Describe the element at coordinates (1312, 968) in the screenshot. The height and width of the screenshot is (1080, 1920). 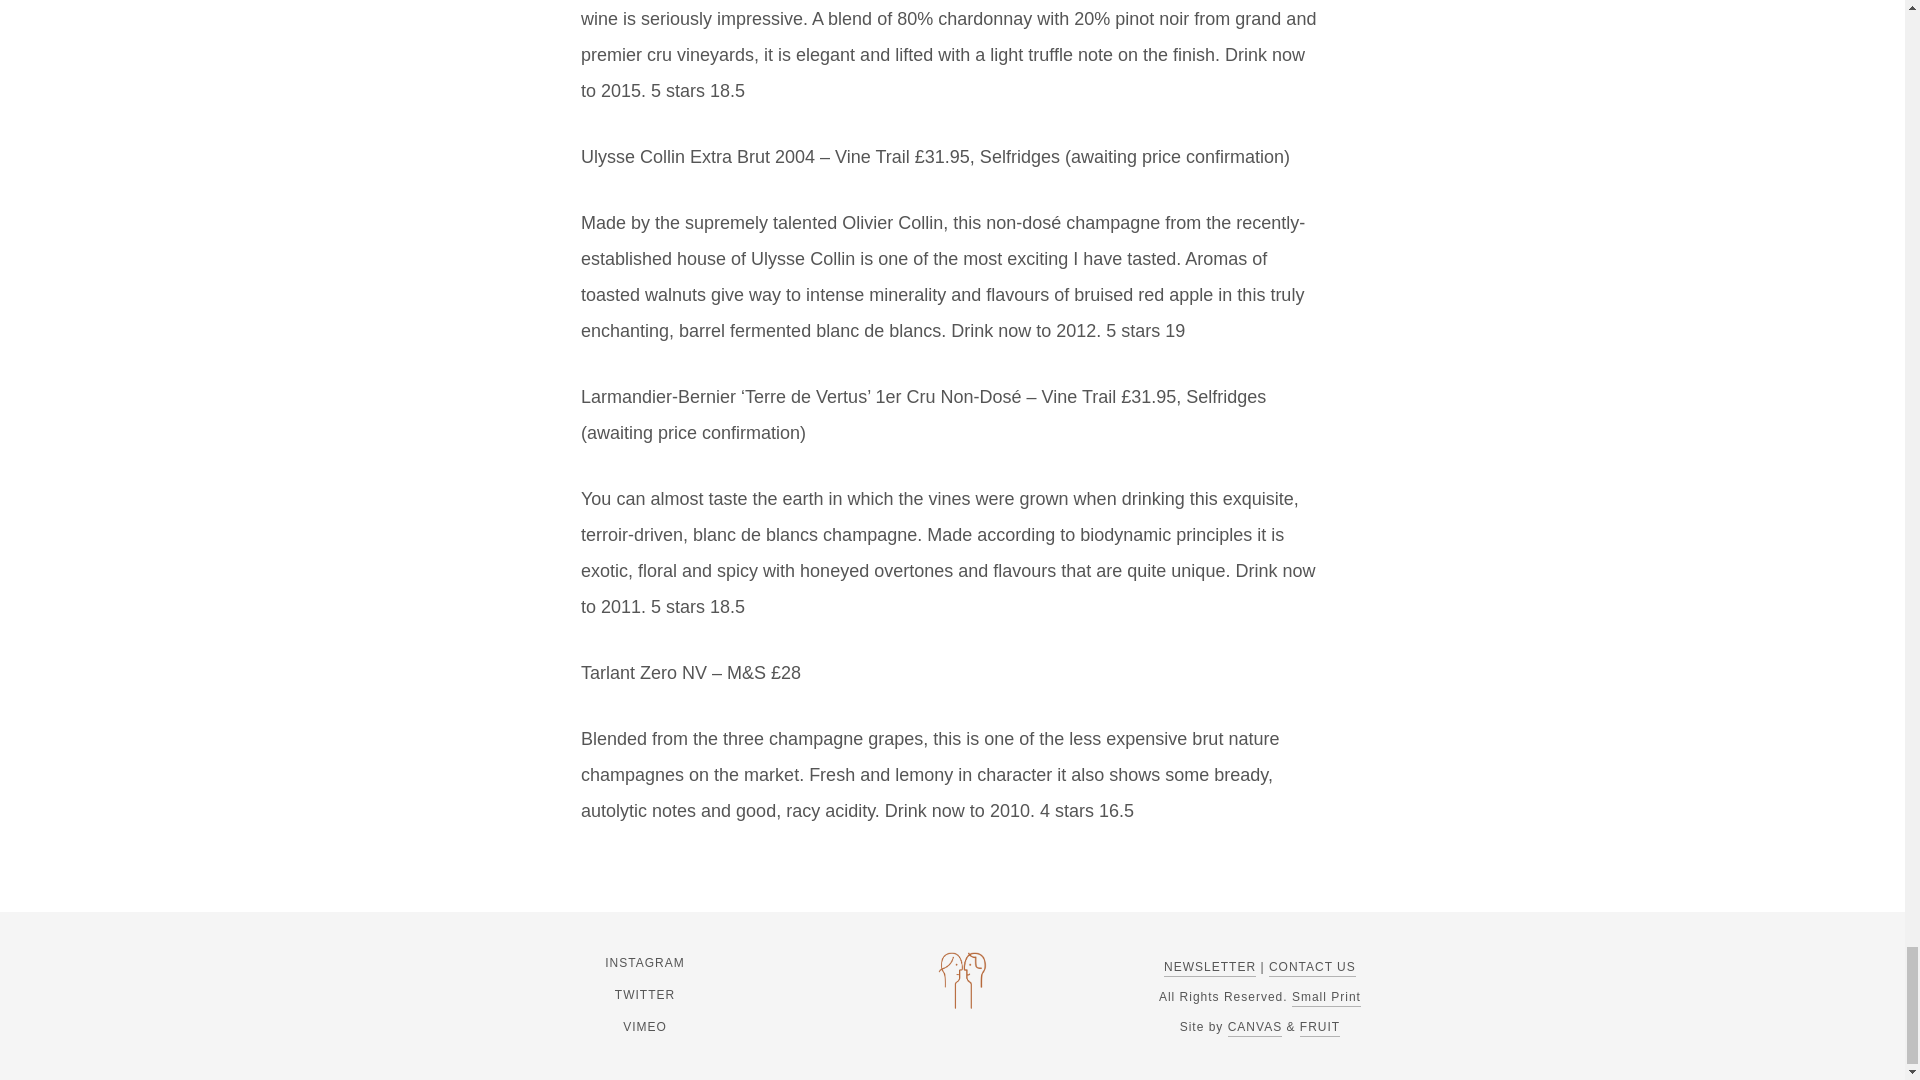
I see `CONTACT US` at that location.